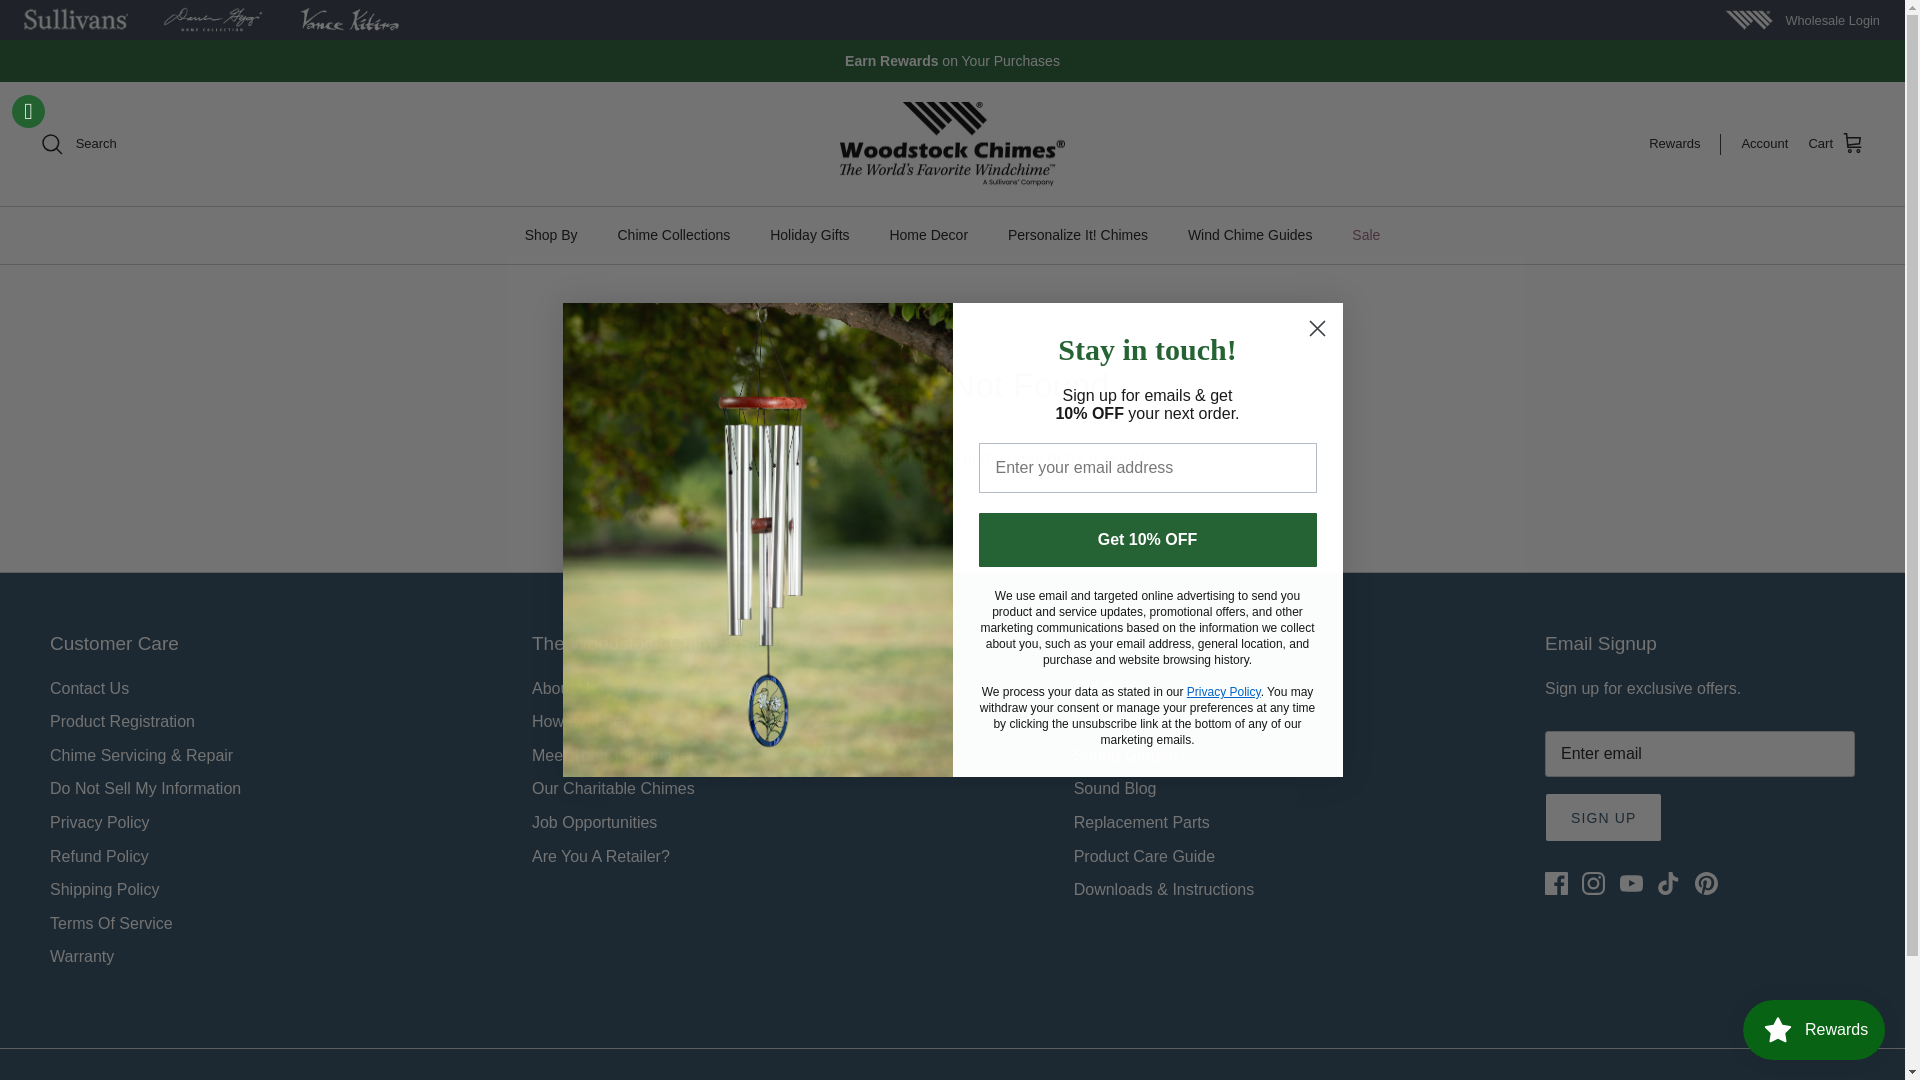  What do you see at coordinates (1764, 144) in the screenshot?
I see `Account` at bounding box center [1764, 144].